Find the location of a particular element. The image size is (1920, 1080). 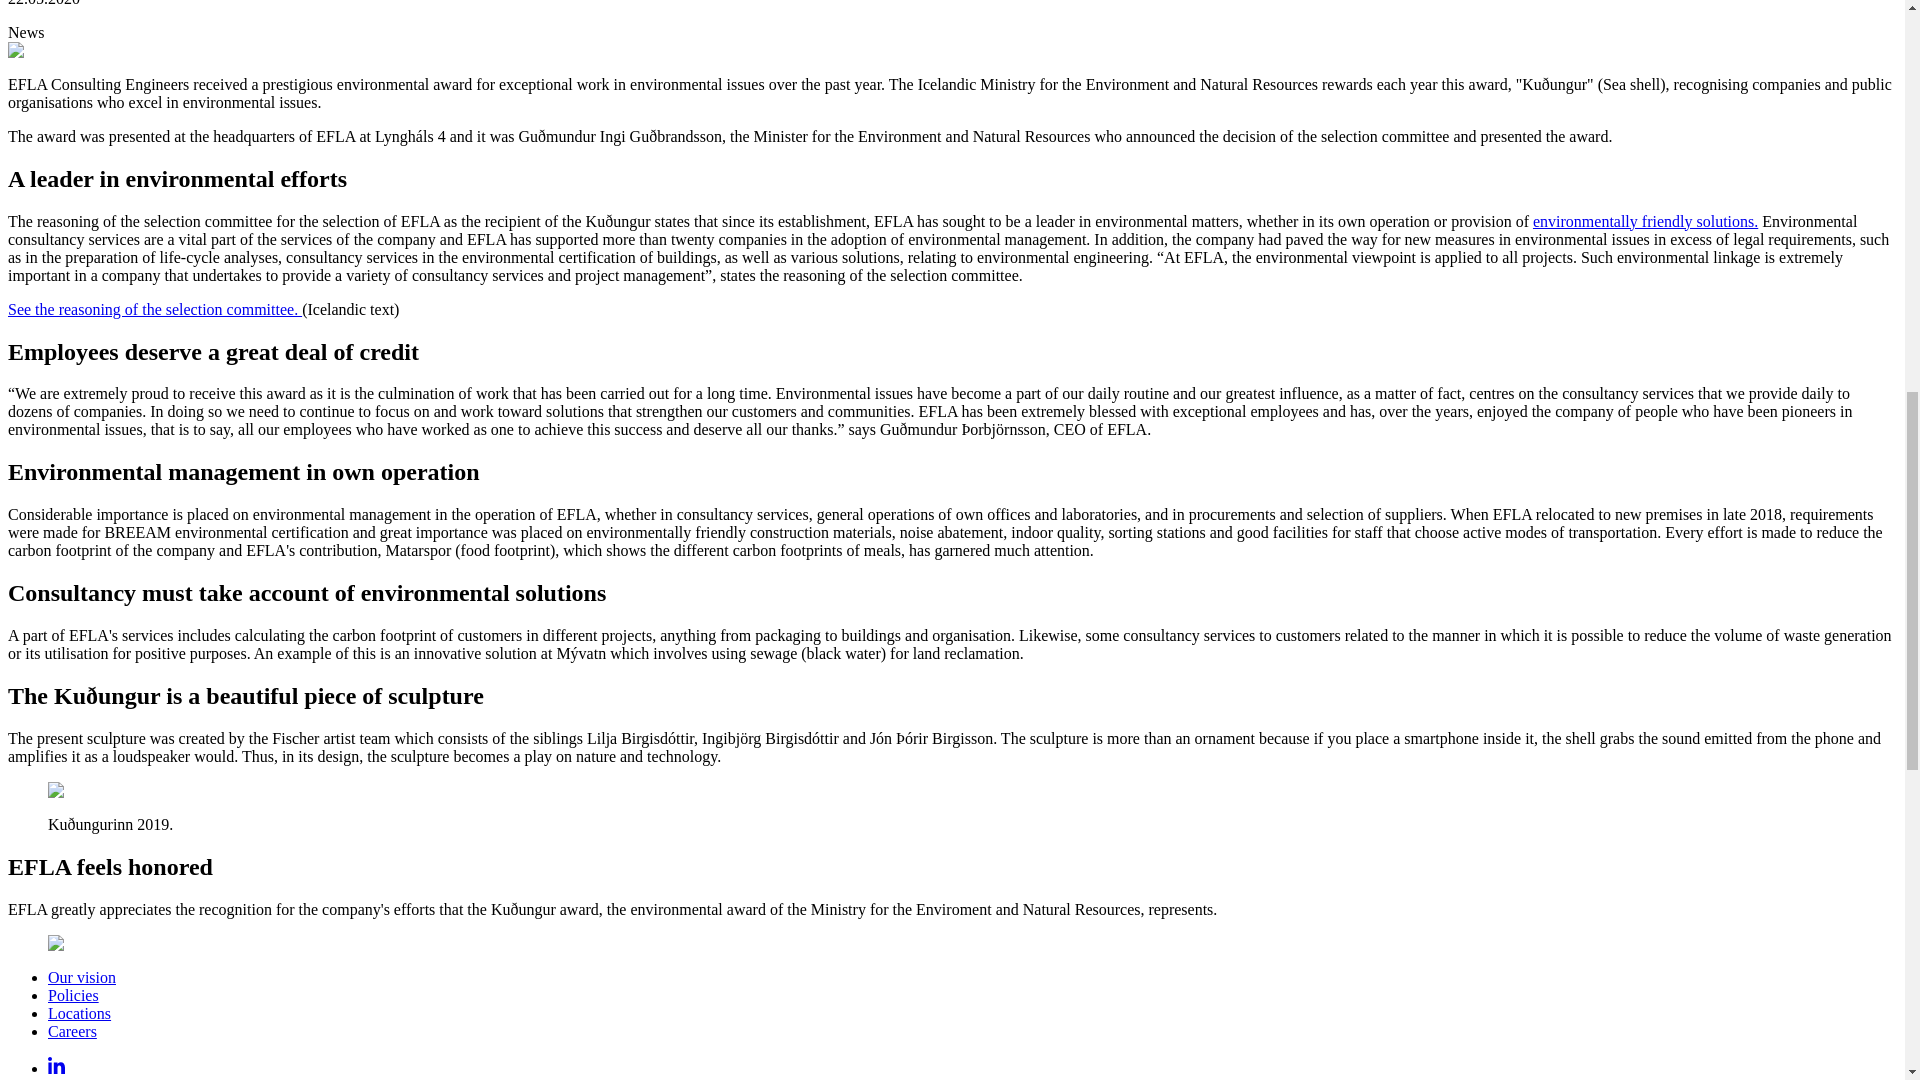

Our vision is located at coordinates (82, 977).